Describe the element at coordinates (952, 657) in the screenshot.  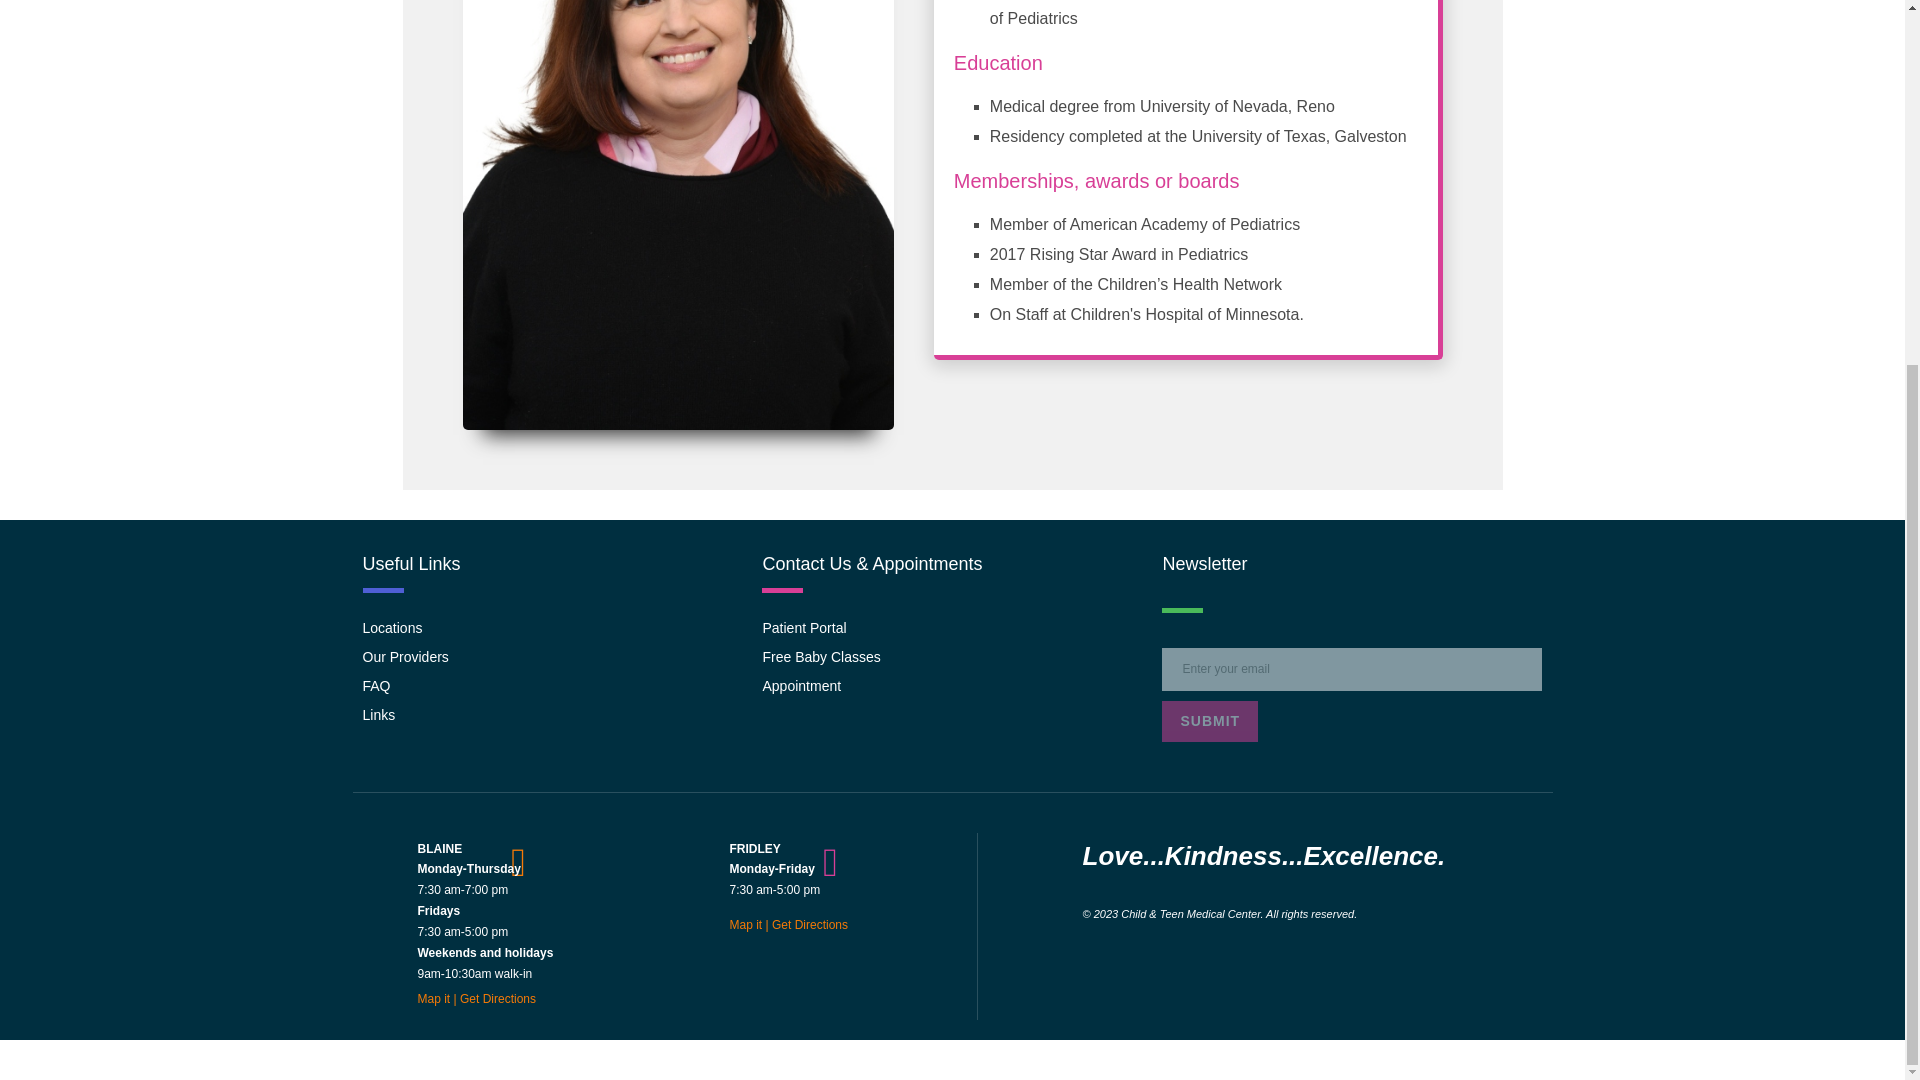
I see `Free Baby Classes` at that location.